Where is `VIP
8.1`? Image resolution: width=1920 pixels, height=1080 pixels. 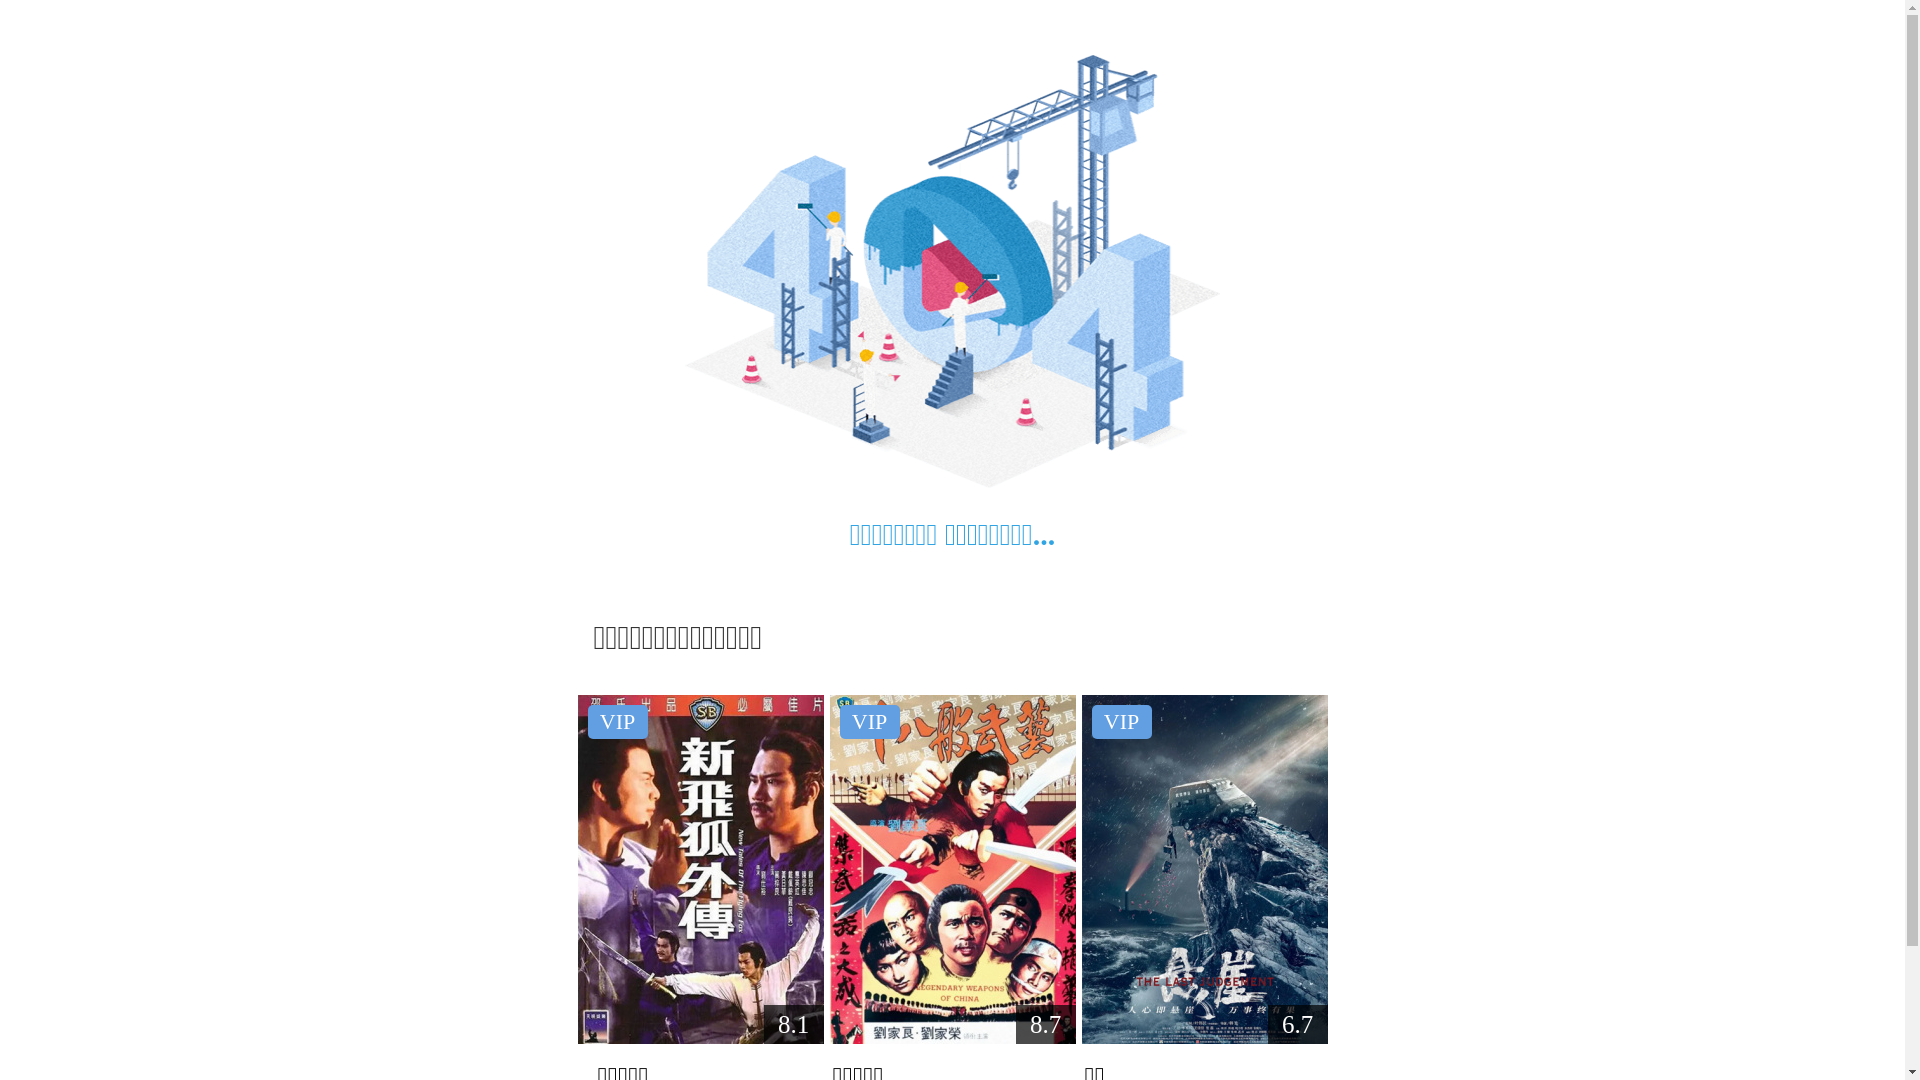
VIP
8.1 is located at coordinates (701, 870).